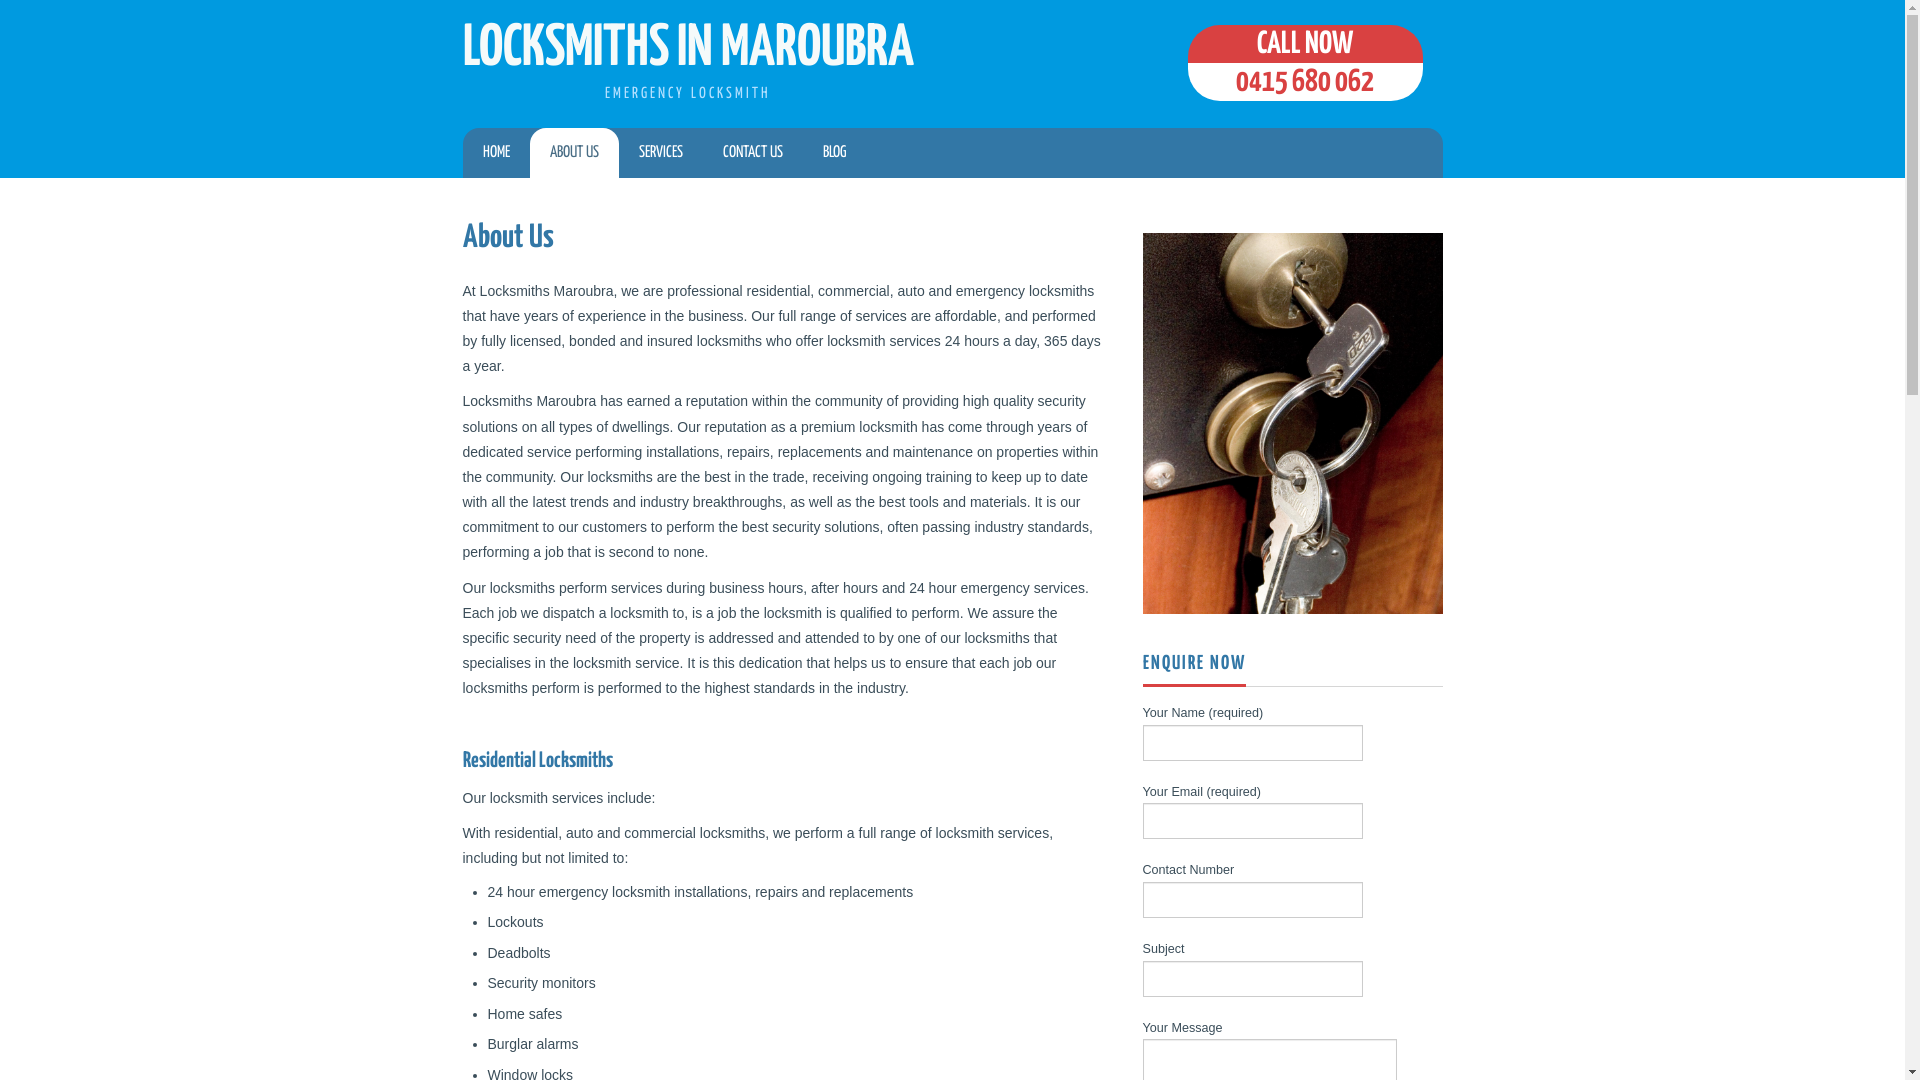  Describe the element at coordinates (752, 153) in the screenshot. I see `CONTACT US` at that location.